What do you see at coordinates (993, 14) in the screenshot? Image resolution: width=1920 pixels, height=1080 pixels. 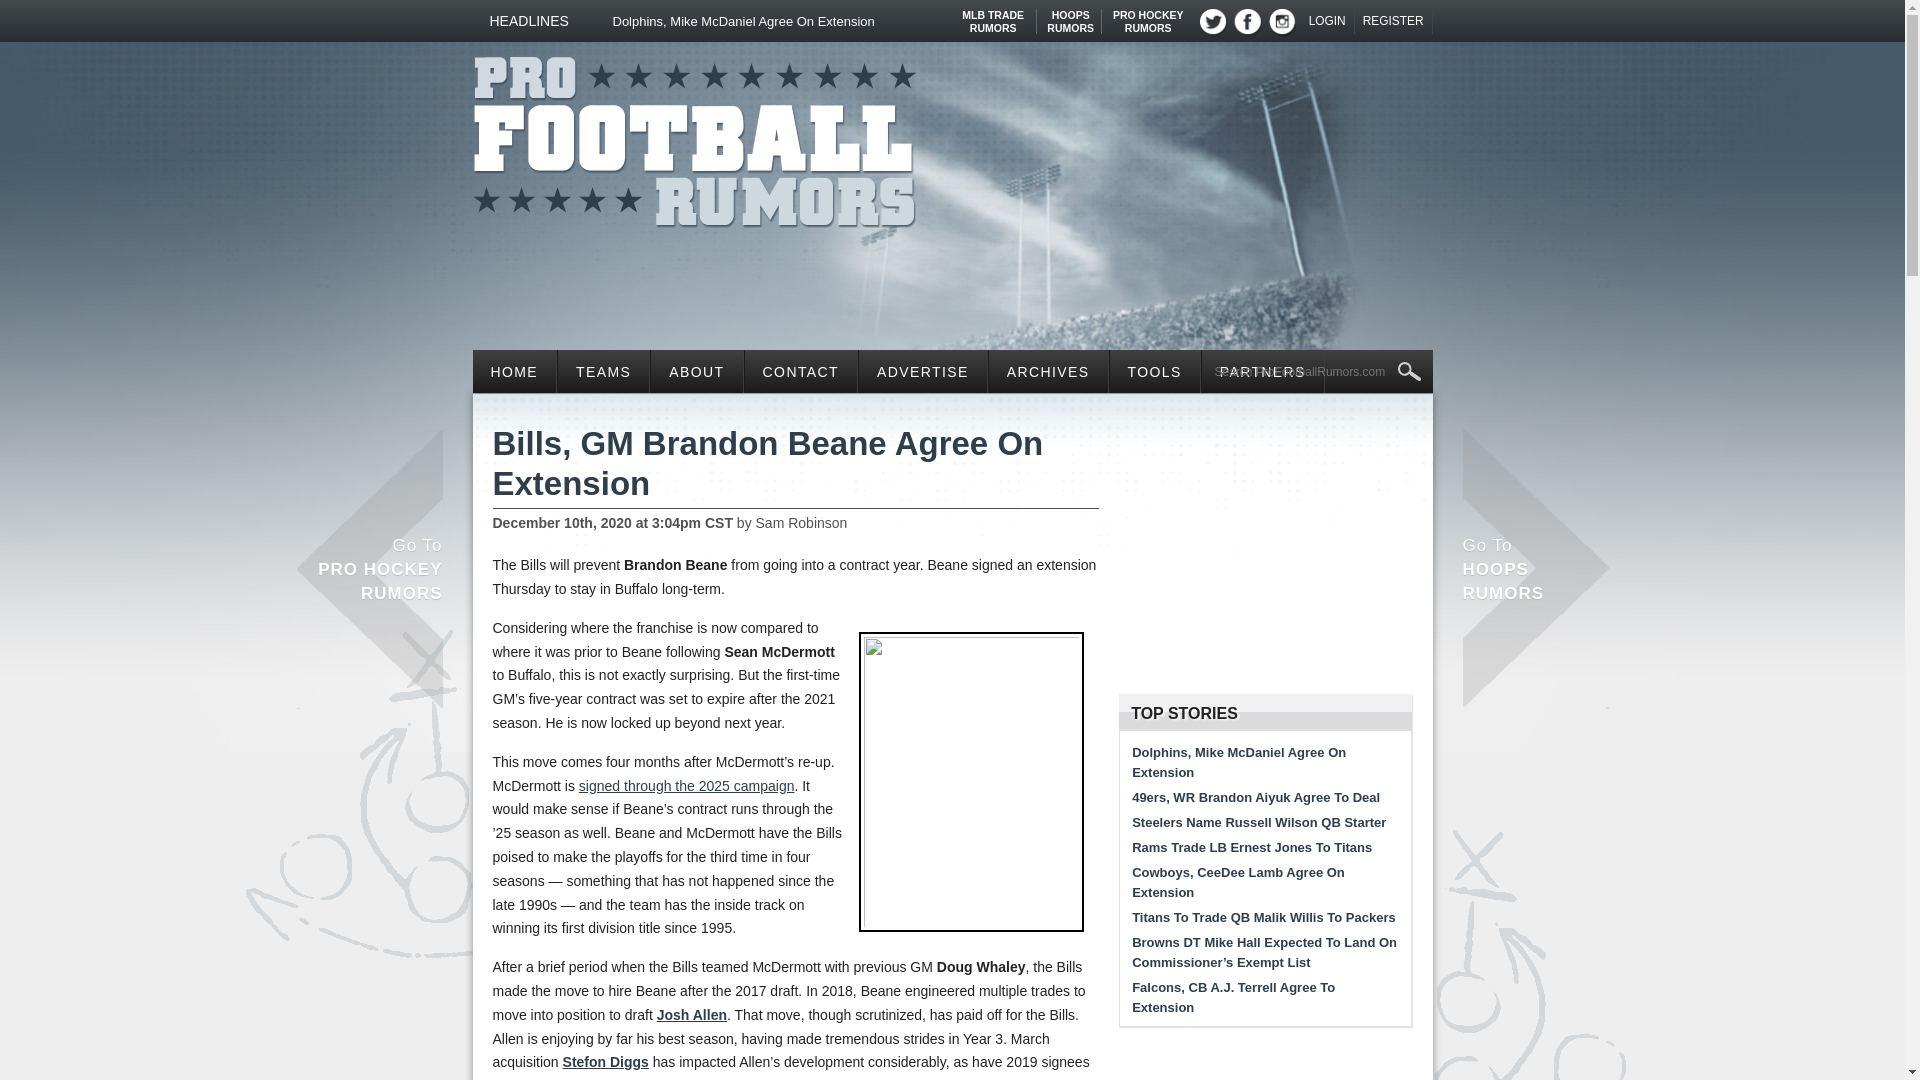 I see `REGISTER` at bounding box center [993, 14].